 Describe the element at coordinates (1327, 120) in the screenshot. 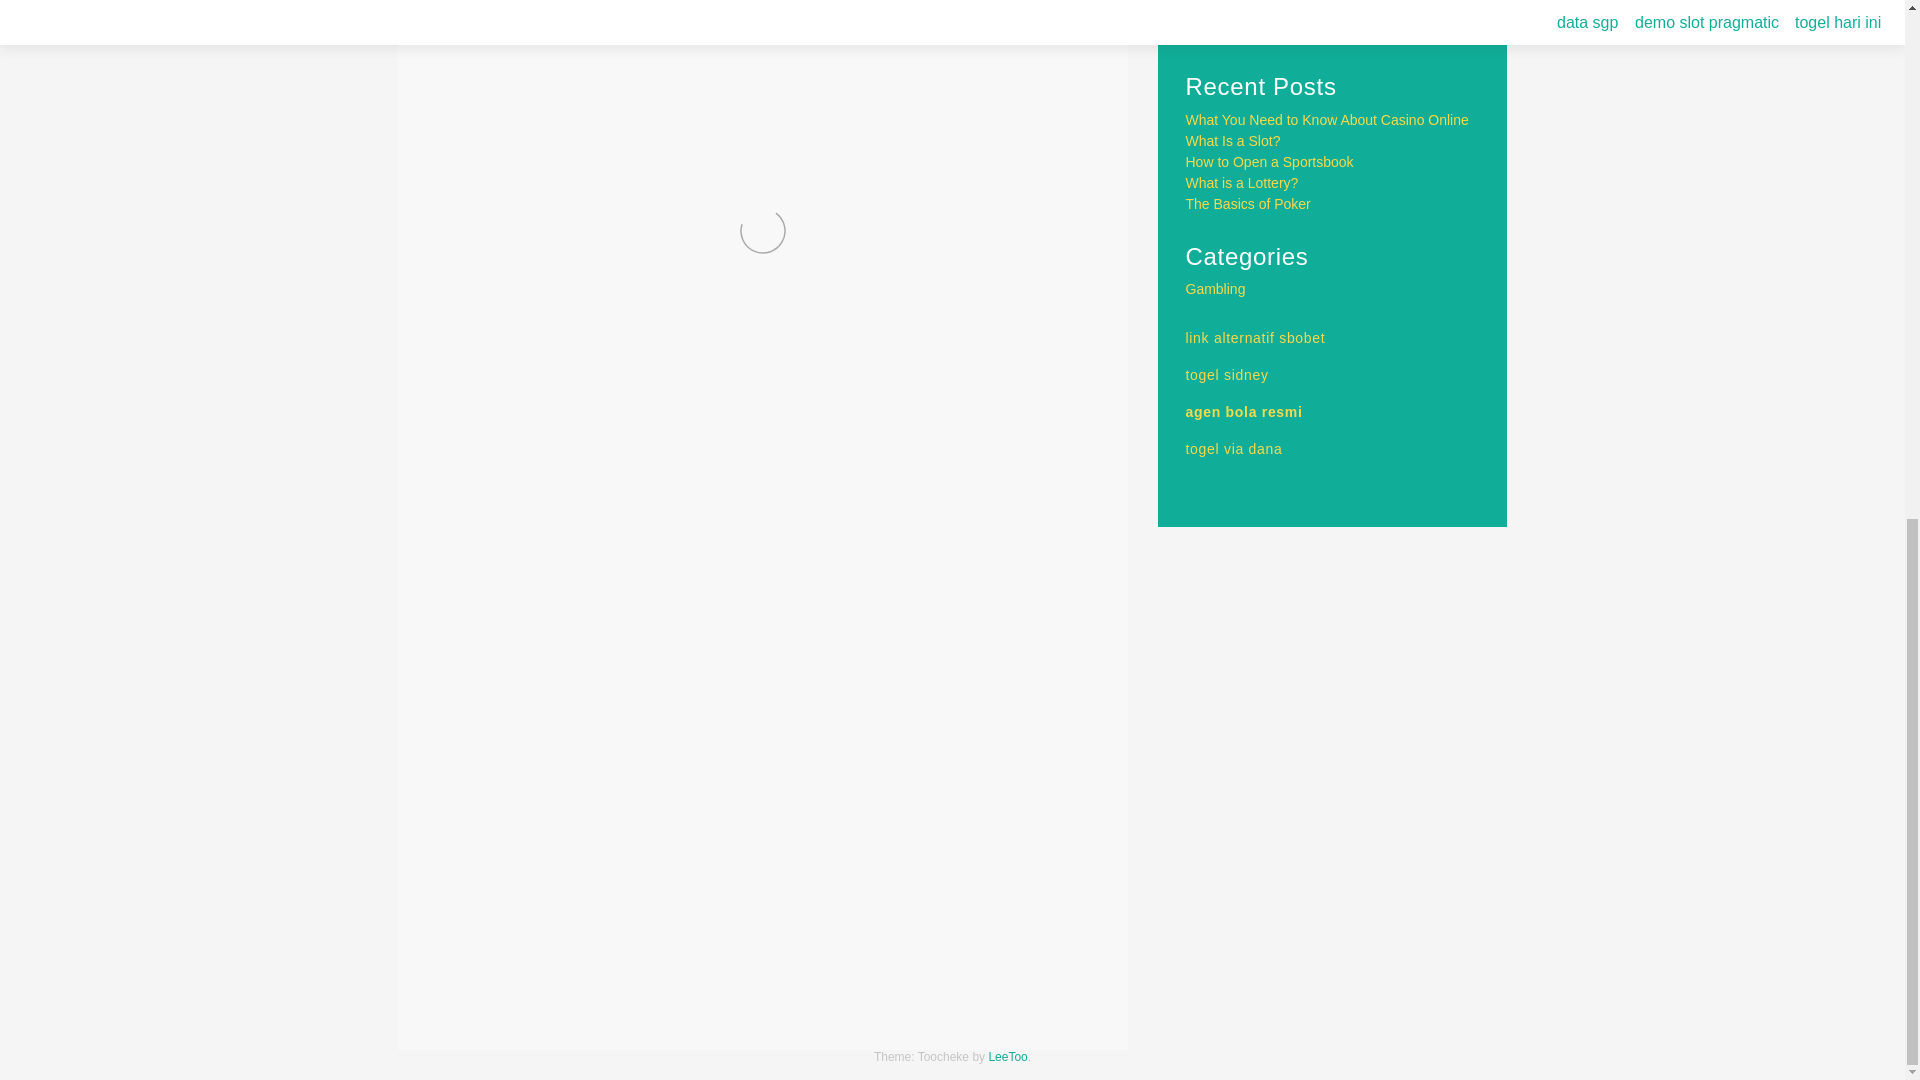

I see `What You Need to Know About Casino Online` at that location.